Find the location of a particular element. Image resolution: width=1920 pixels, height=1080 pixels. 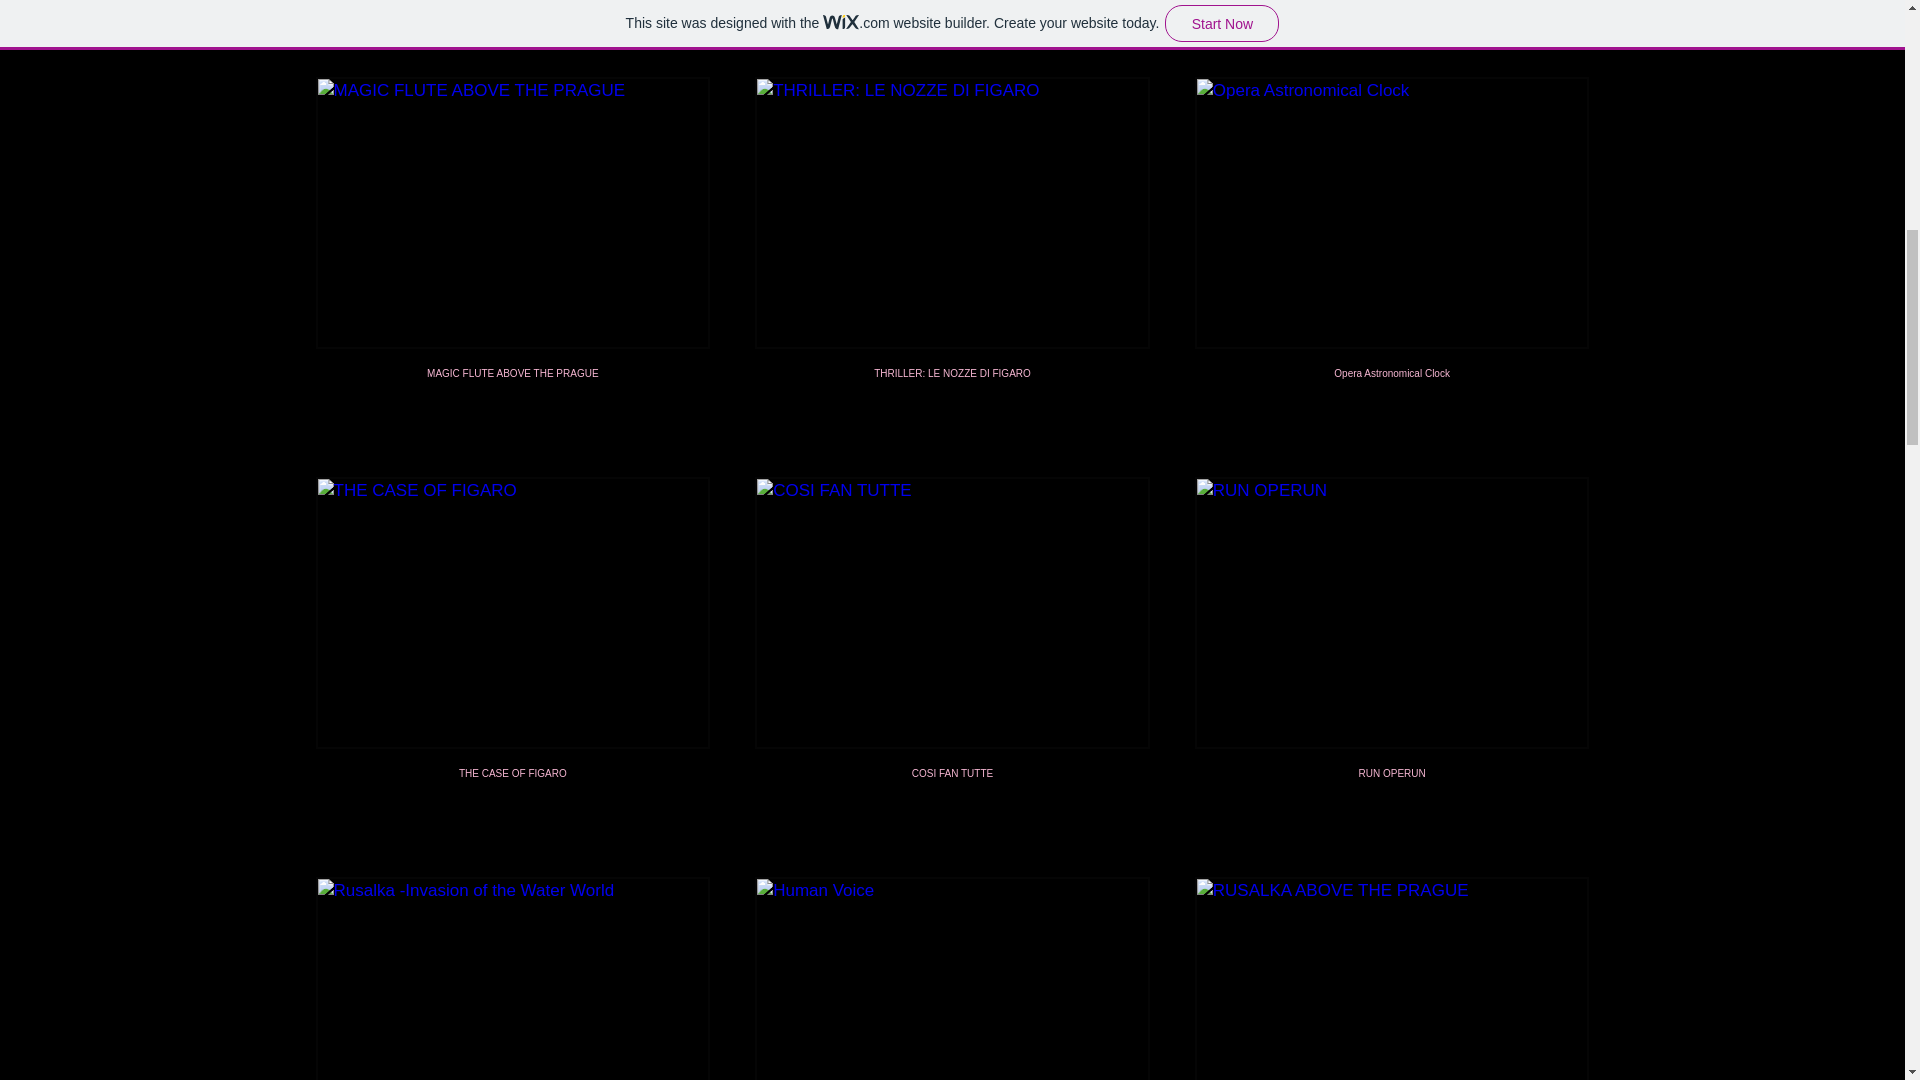

THRILLER: LE NOZZE DI FIGARO is located at coordinates (952, 254).